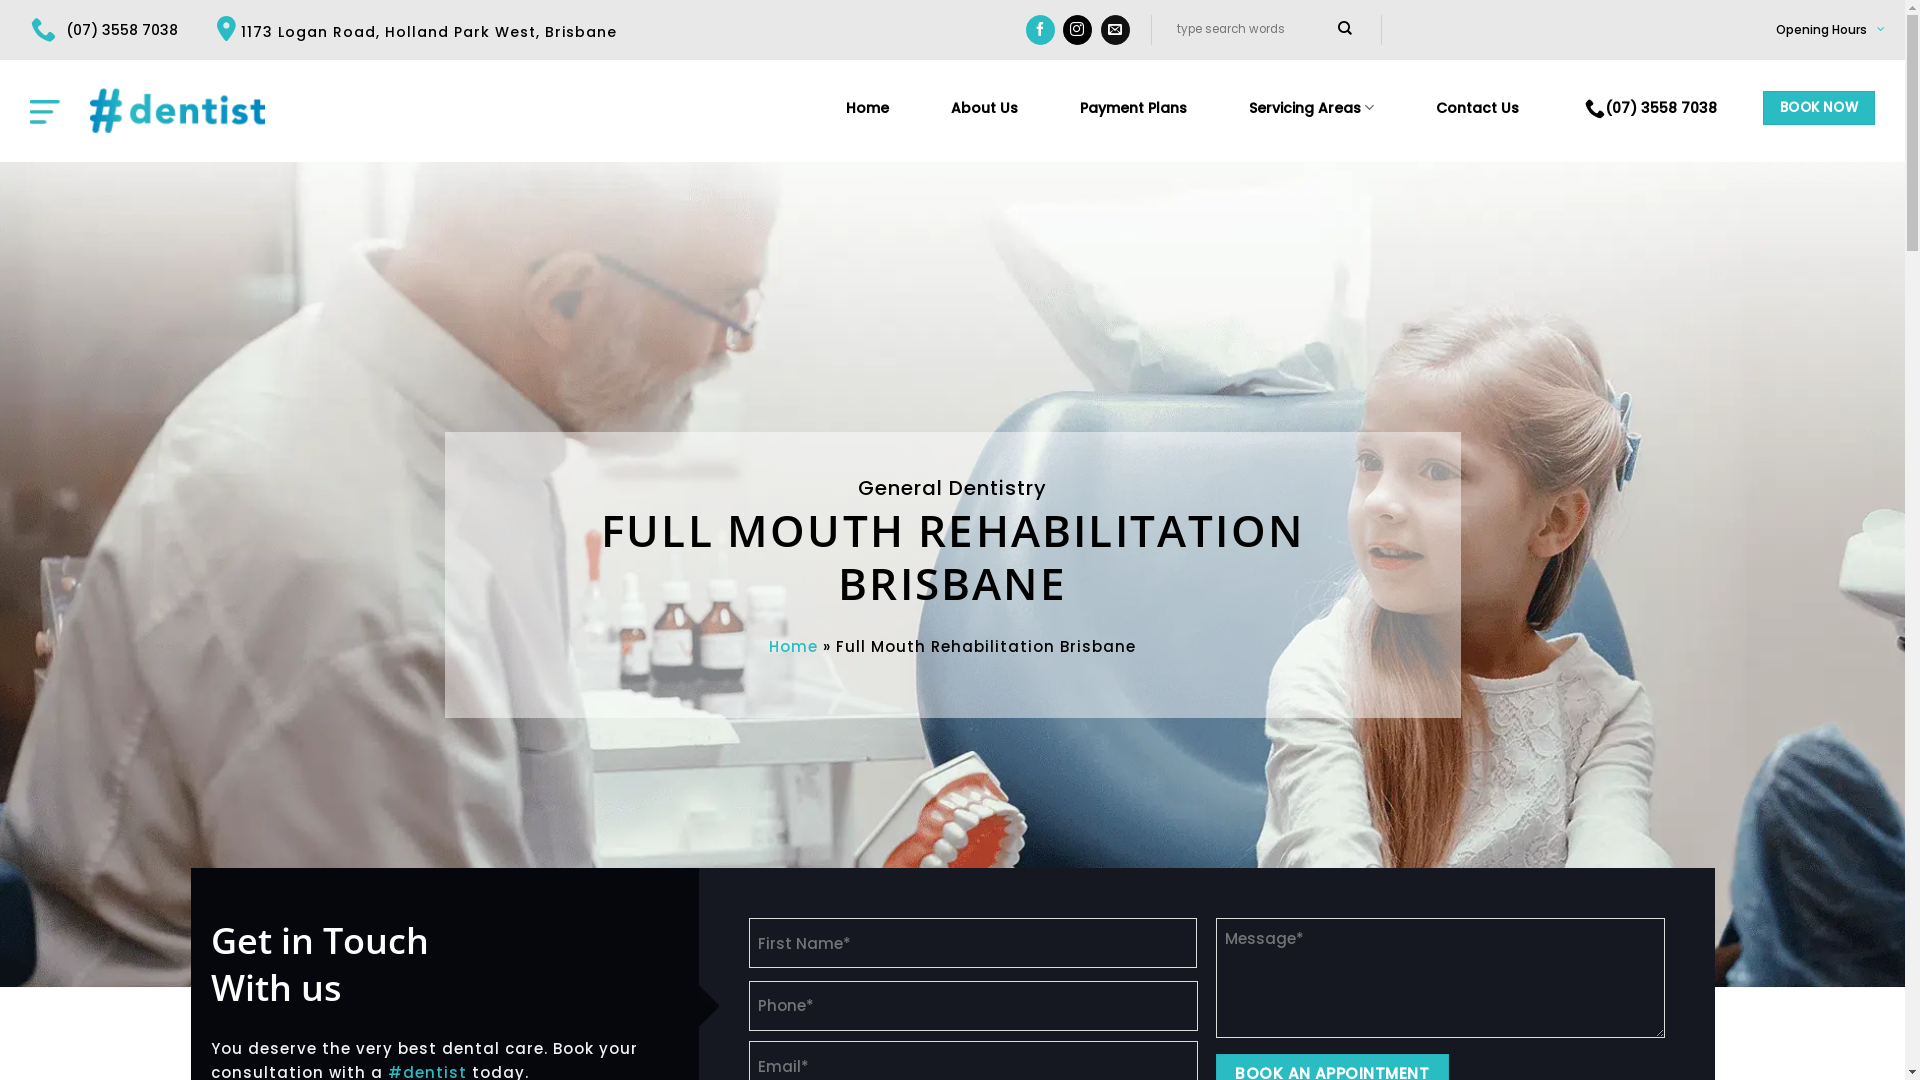  What do you see at coordinates (984, 108) in the screenshot?
I see `About Us` at bounding box center [984, 108].